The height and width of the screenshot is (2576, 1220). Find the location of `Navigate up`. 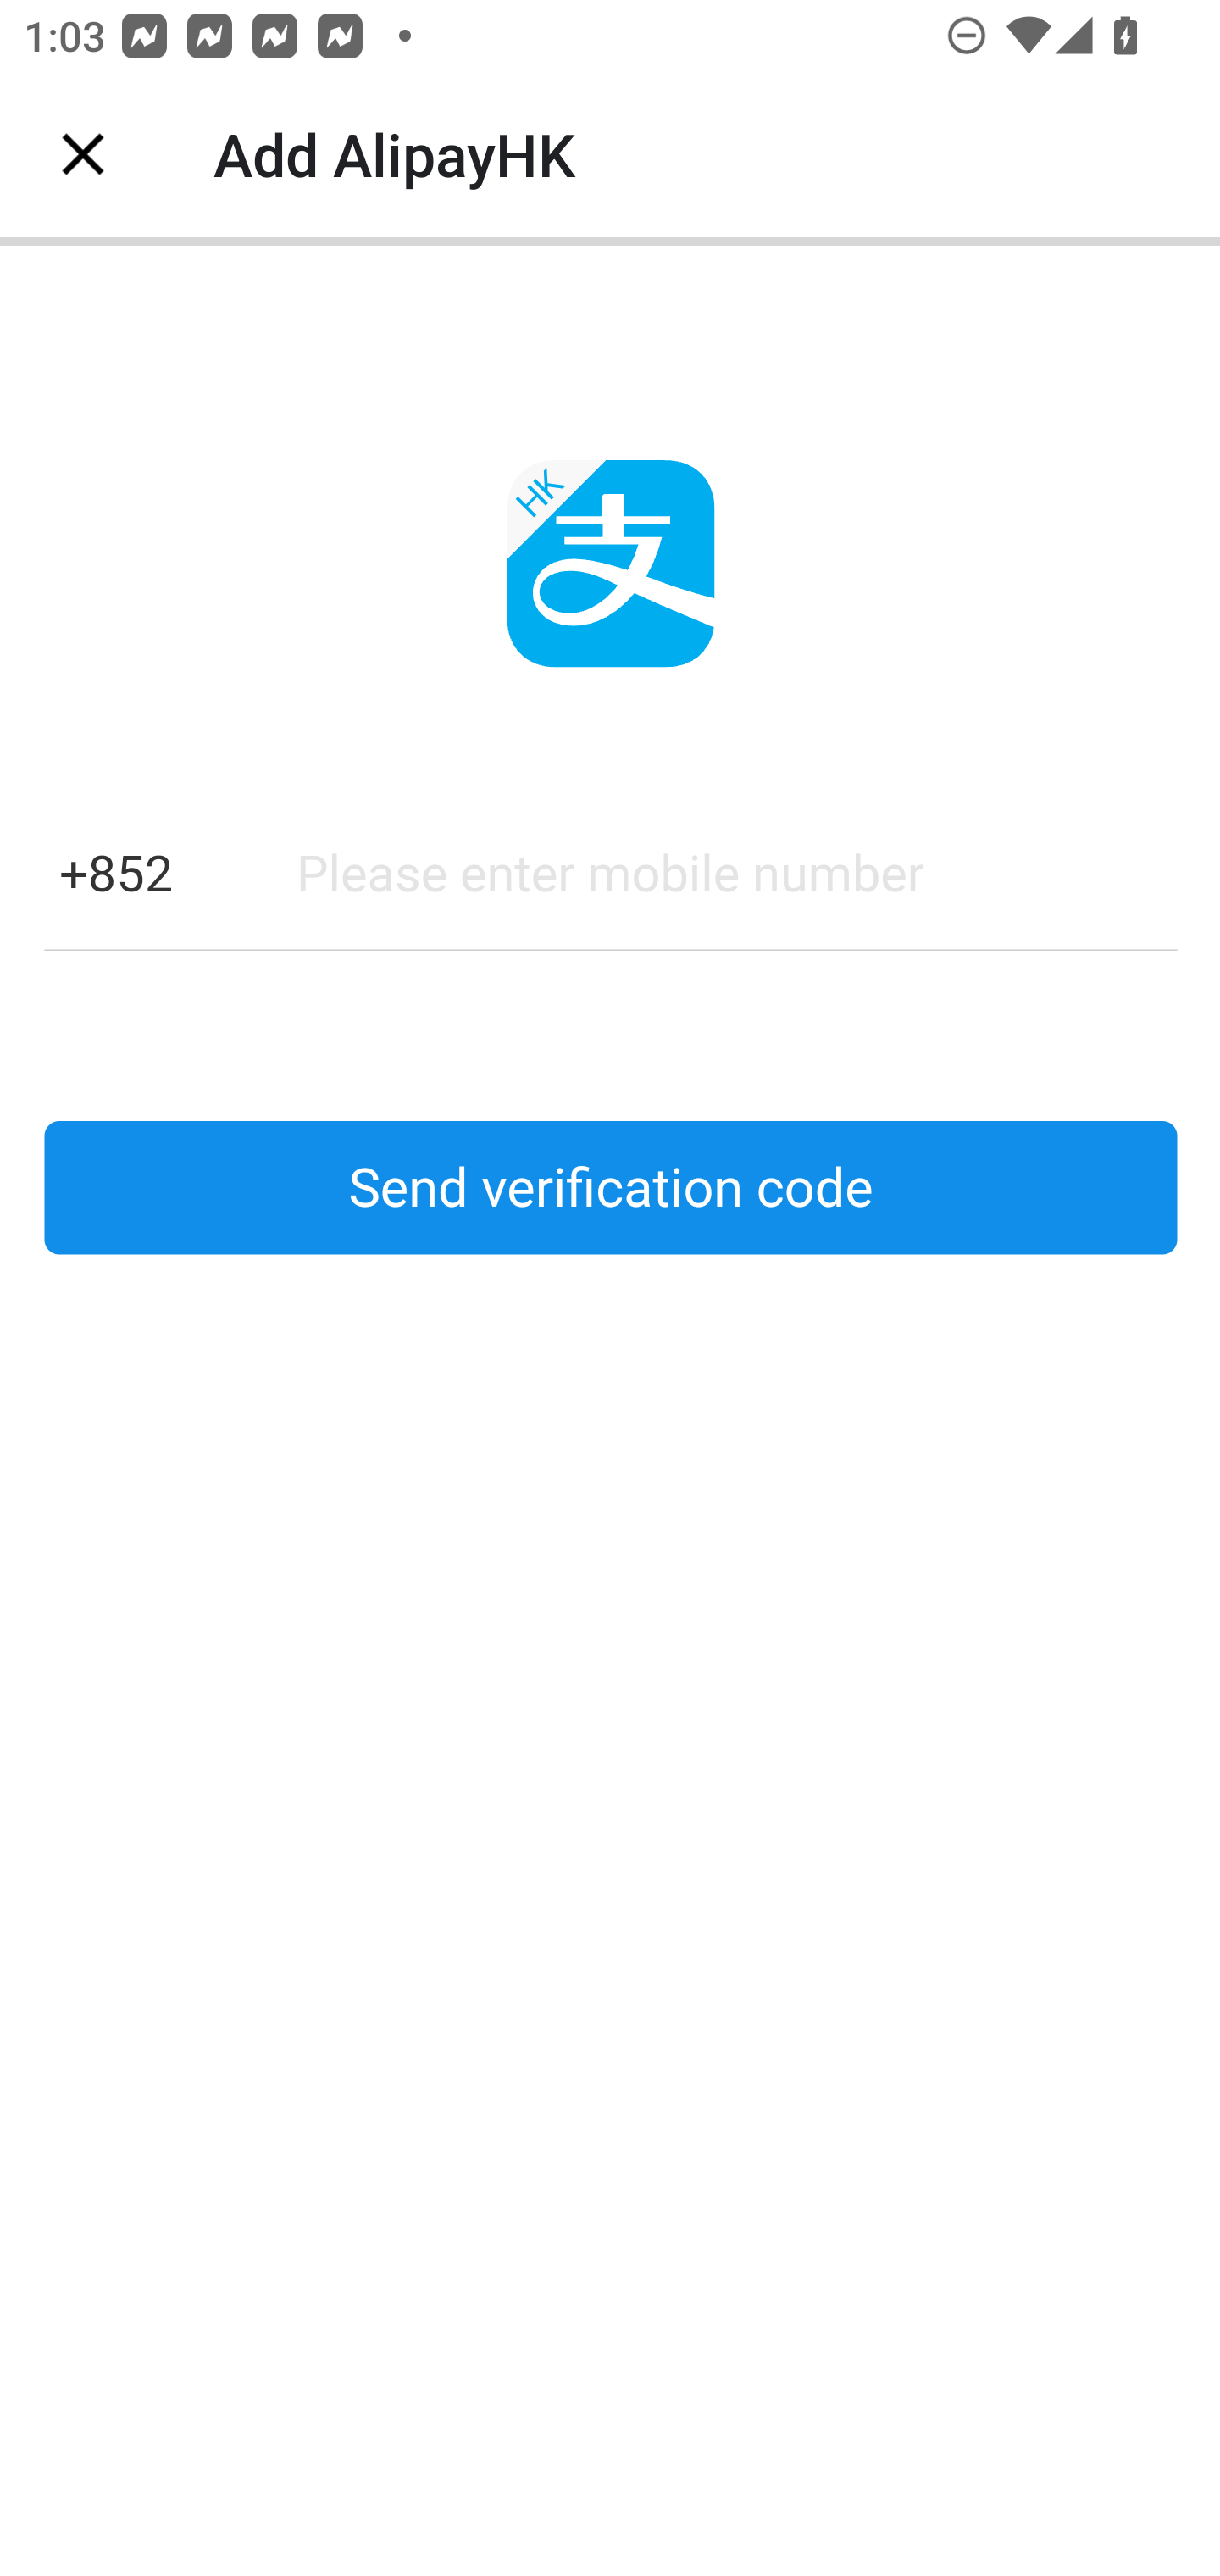

Navigate up is located at coordinates (83, 154).